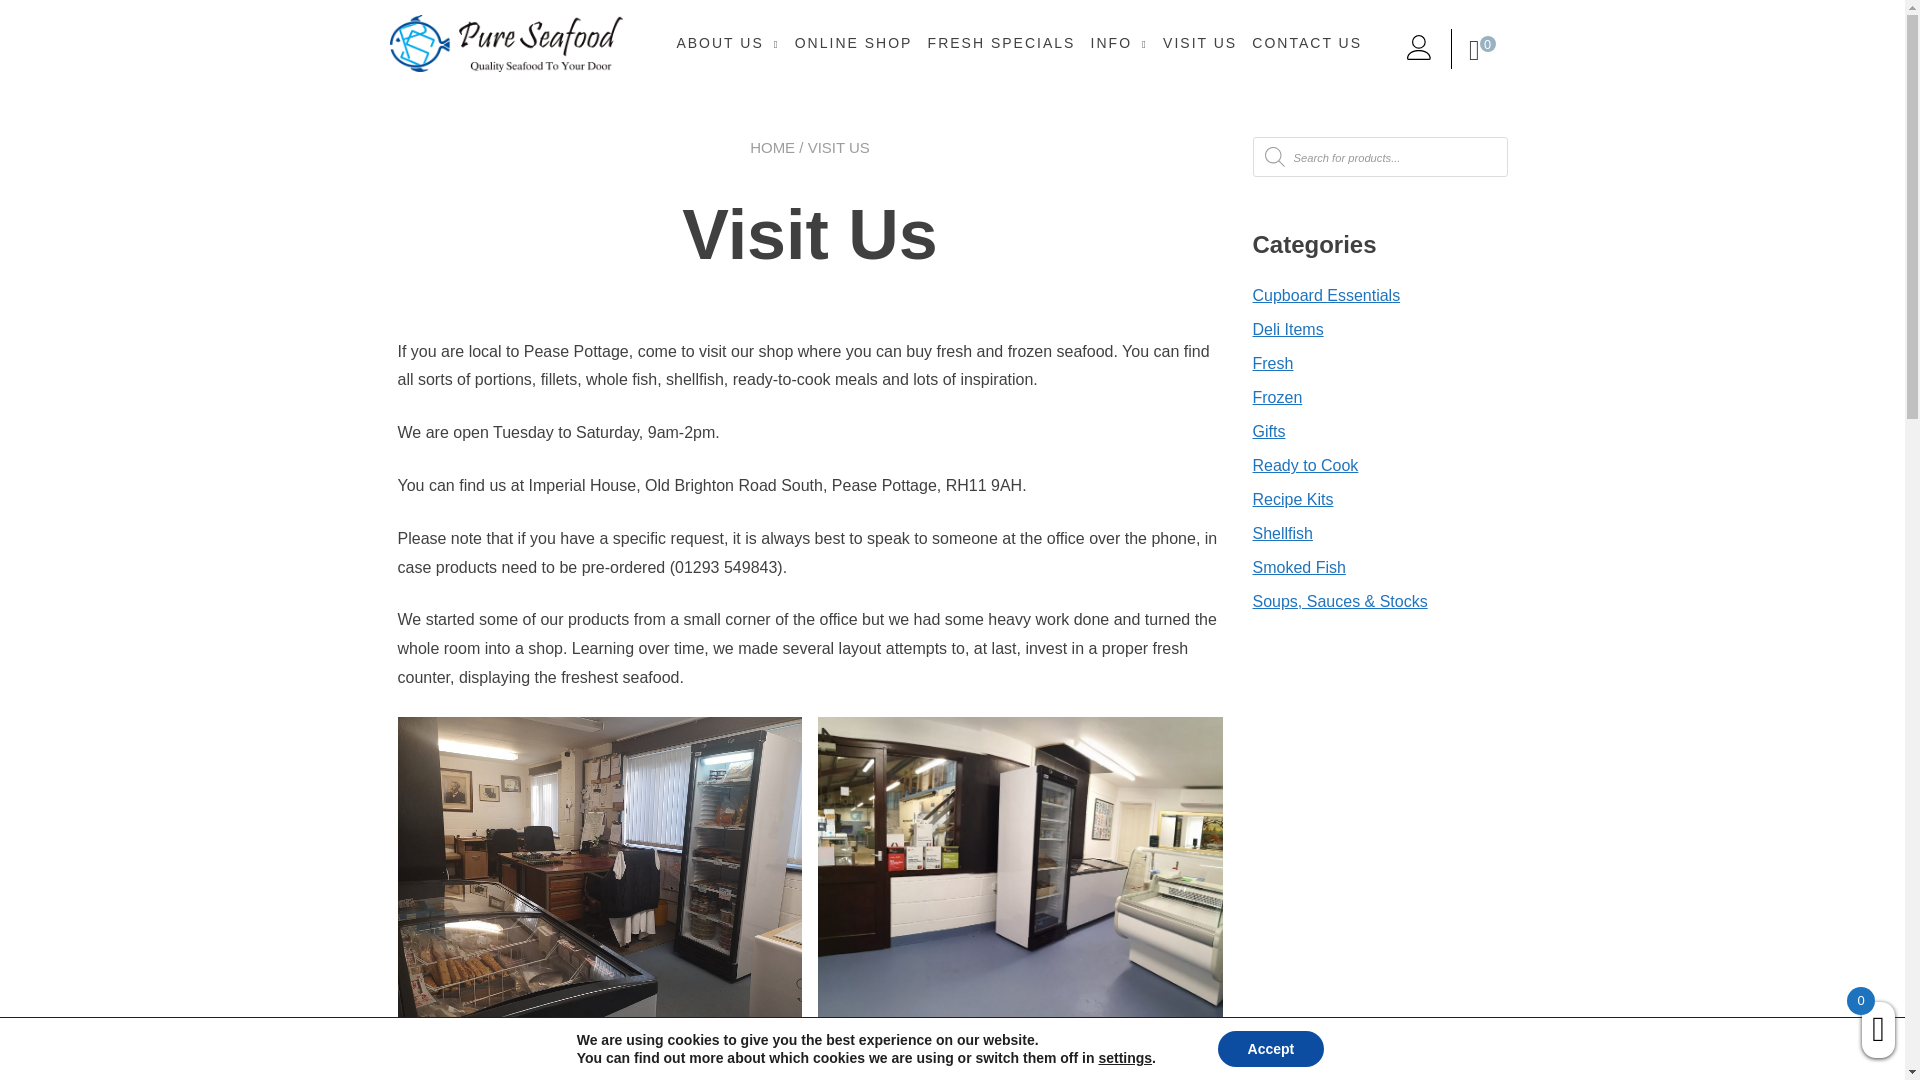  Describe the element at coordinates (1119, 44) in the screenshot. I see `INFO` at that location.